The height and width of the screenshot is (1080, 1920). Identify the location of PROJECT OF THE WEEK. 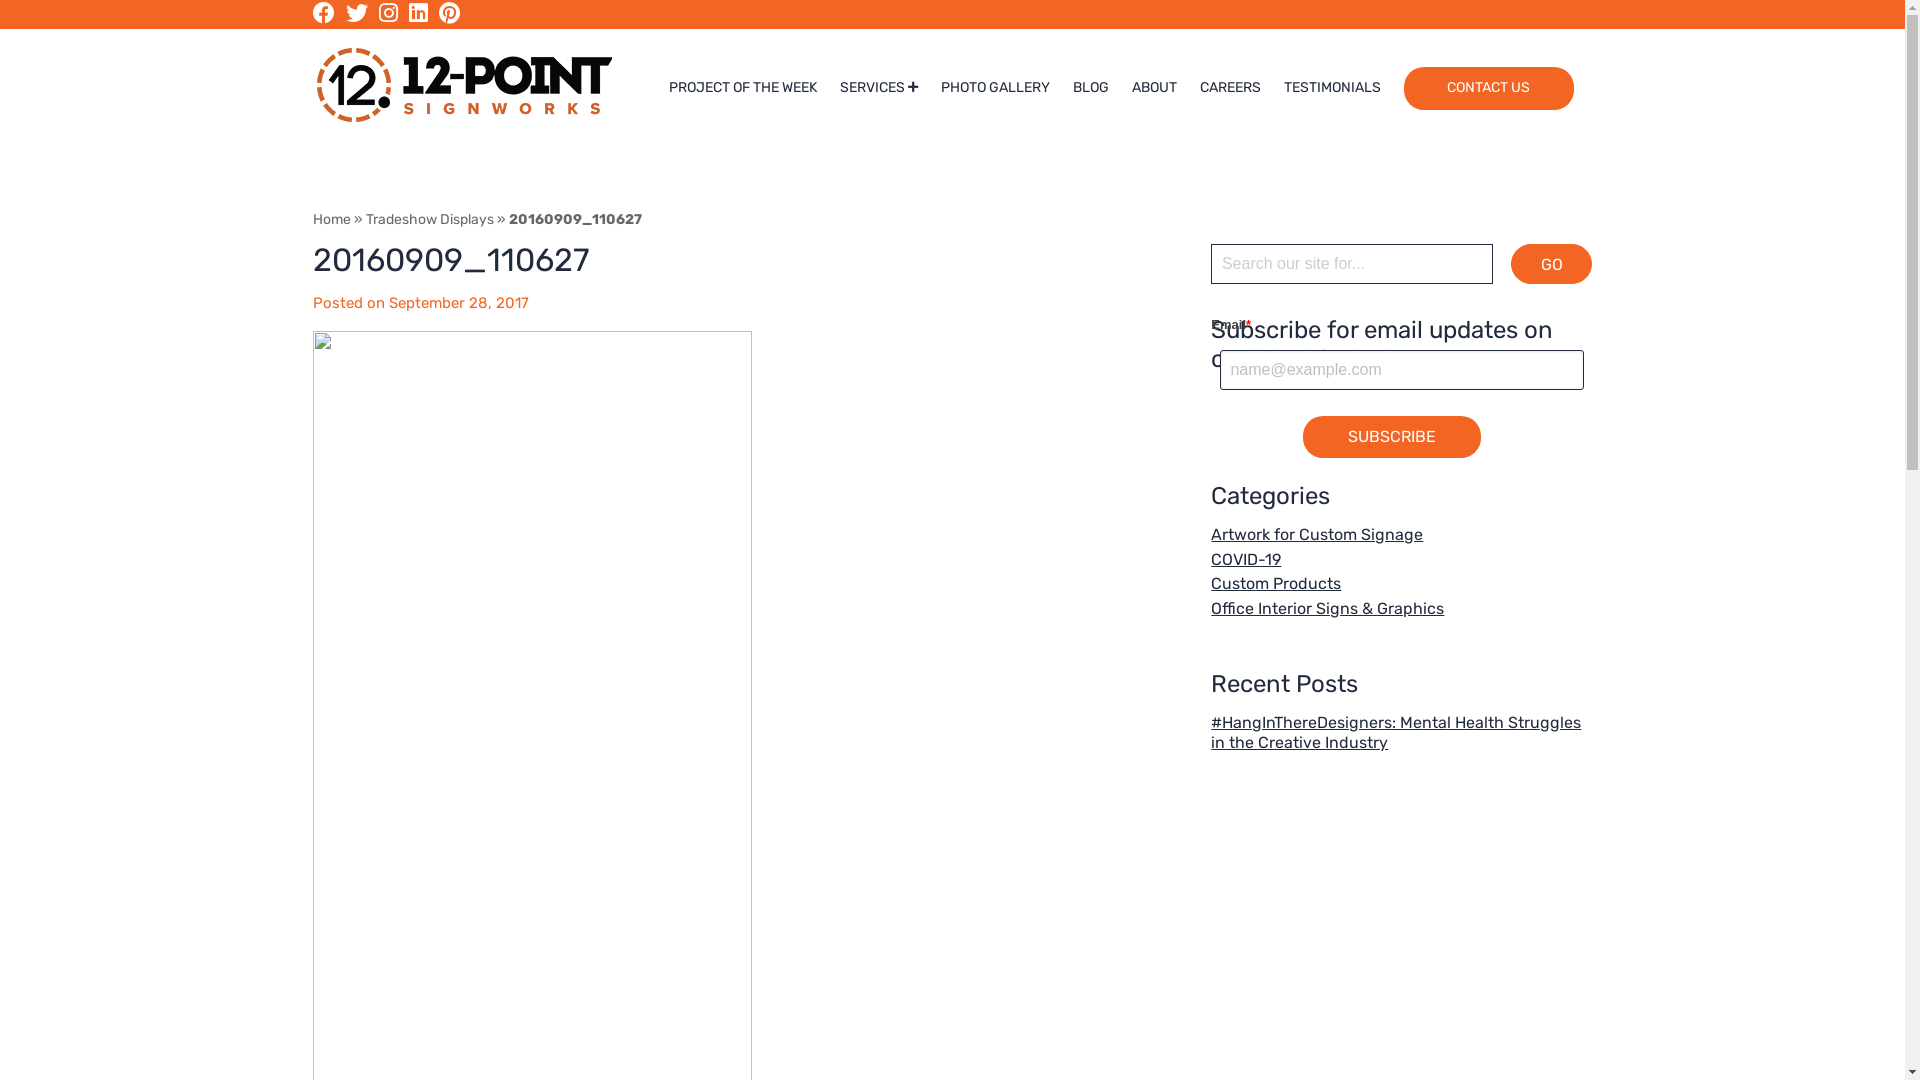
(743, 88).